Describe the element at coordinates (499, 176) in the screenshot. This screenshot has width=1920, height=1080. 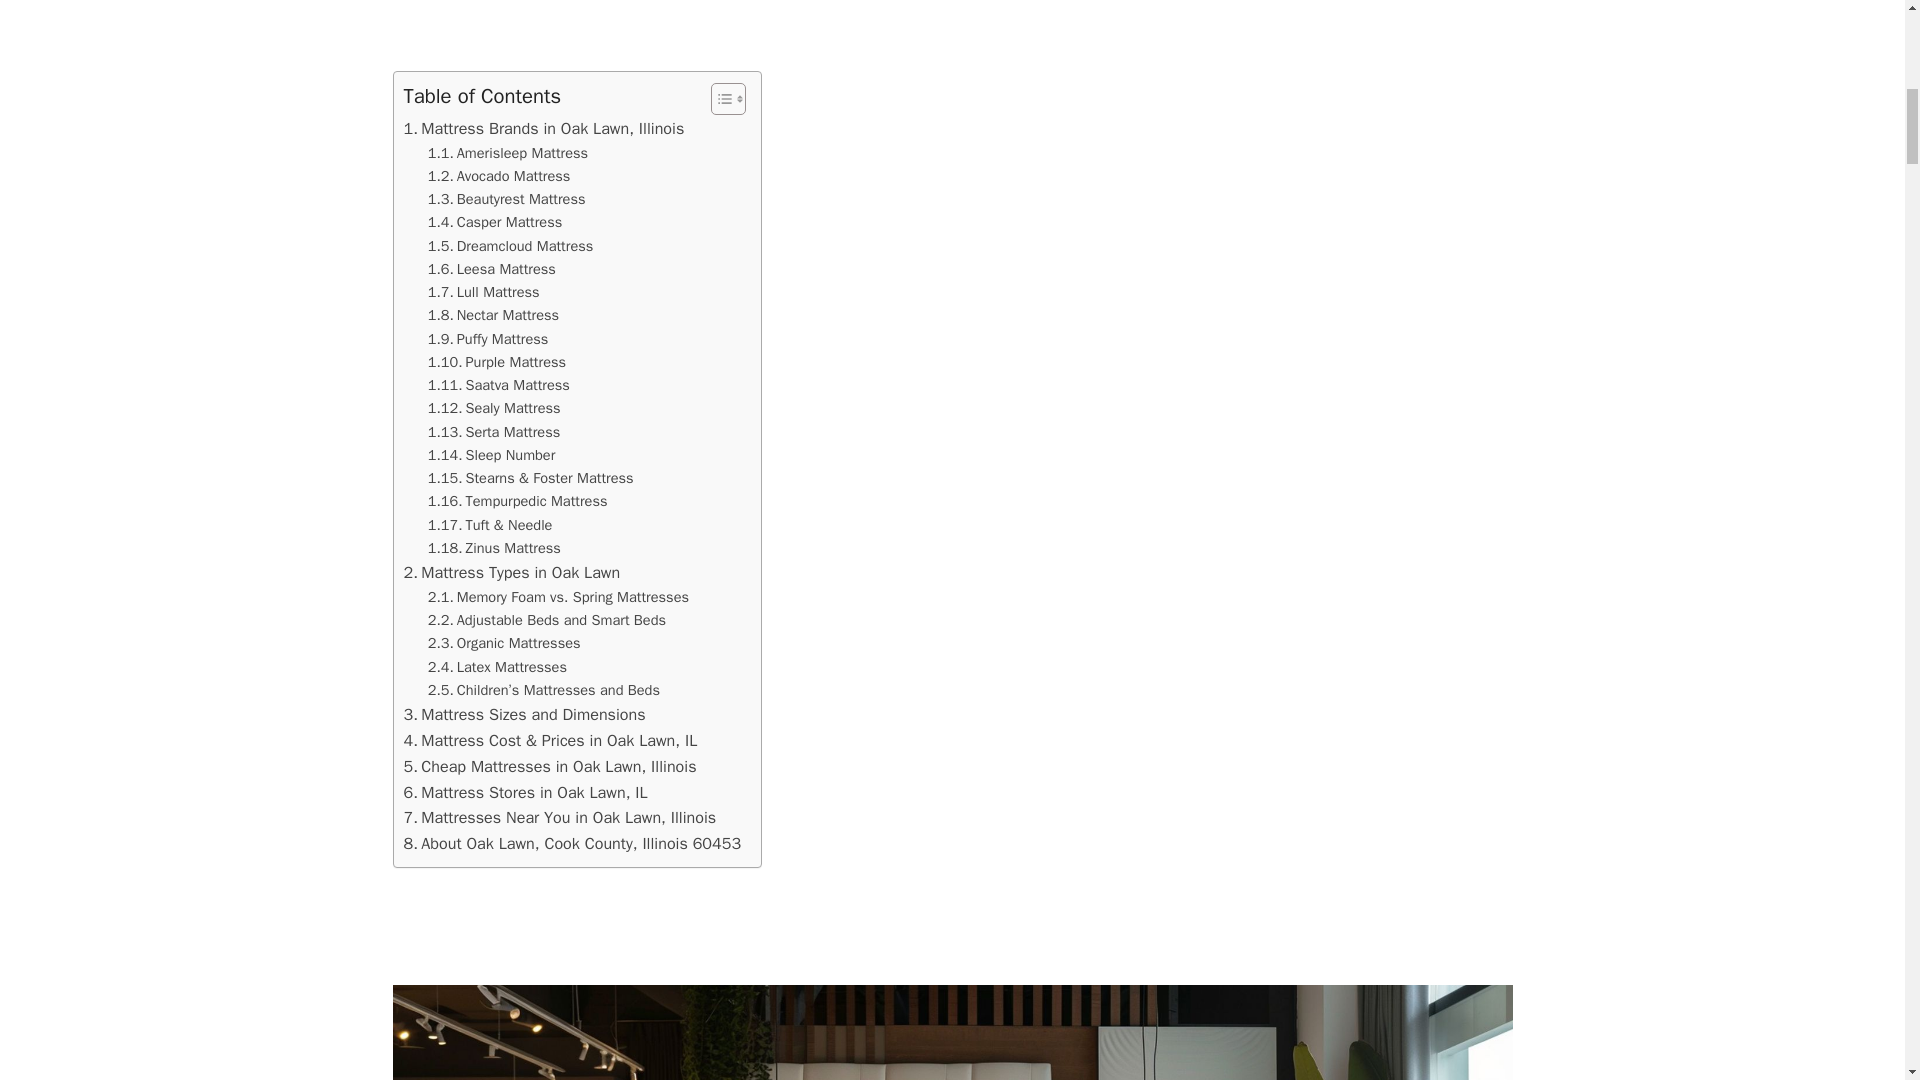
I see `Avocado Mattress` at that location.